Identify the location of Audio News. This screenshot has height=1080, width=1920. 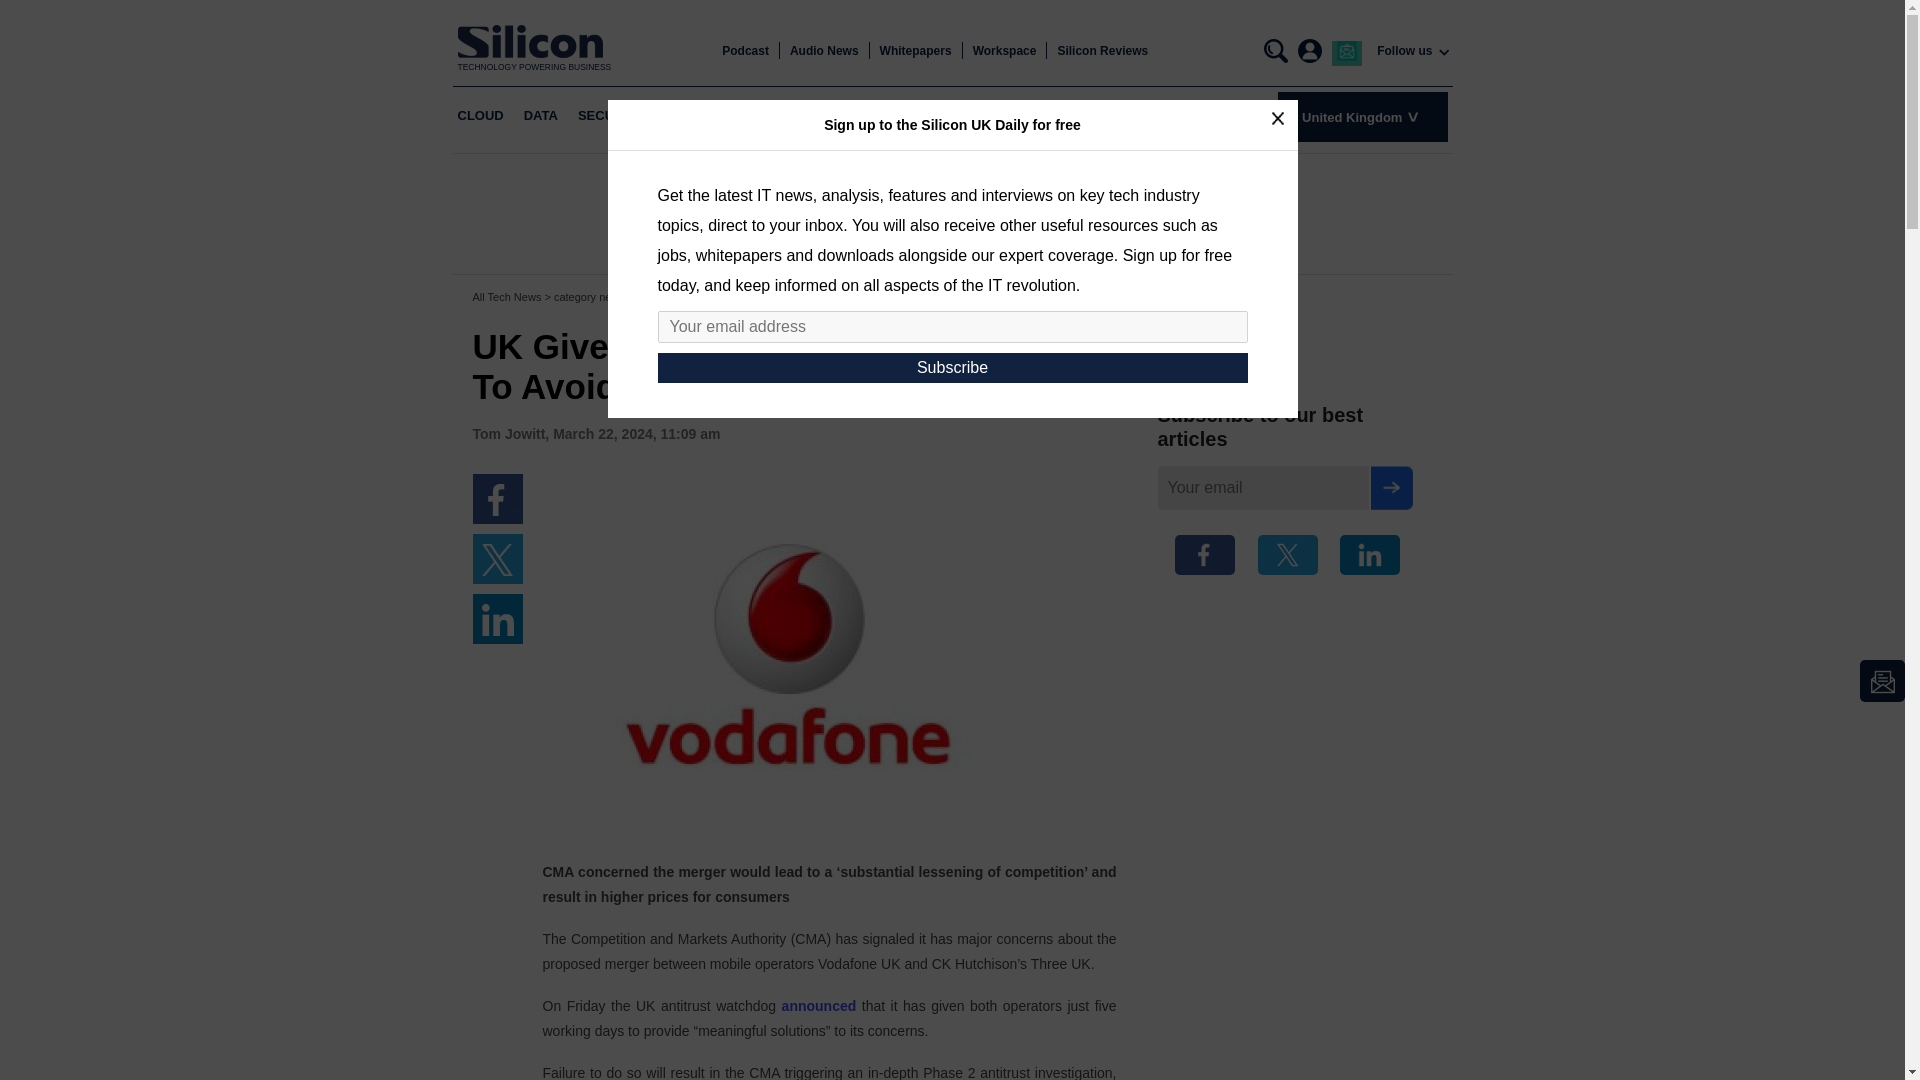
(824, 51).